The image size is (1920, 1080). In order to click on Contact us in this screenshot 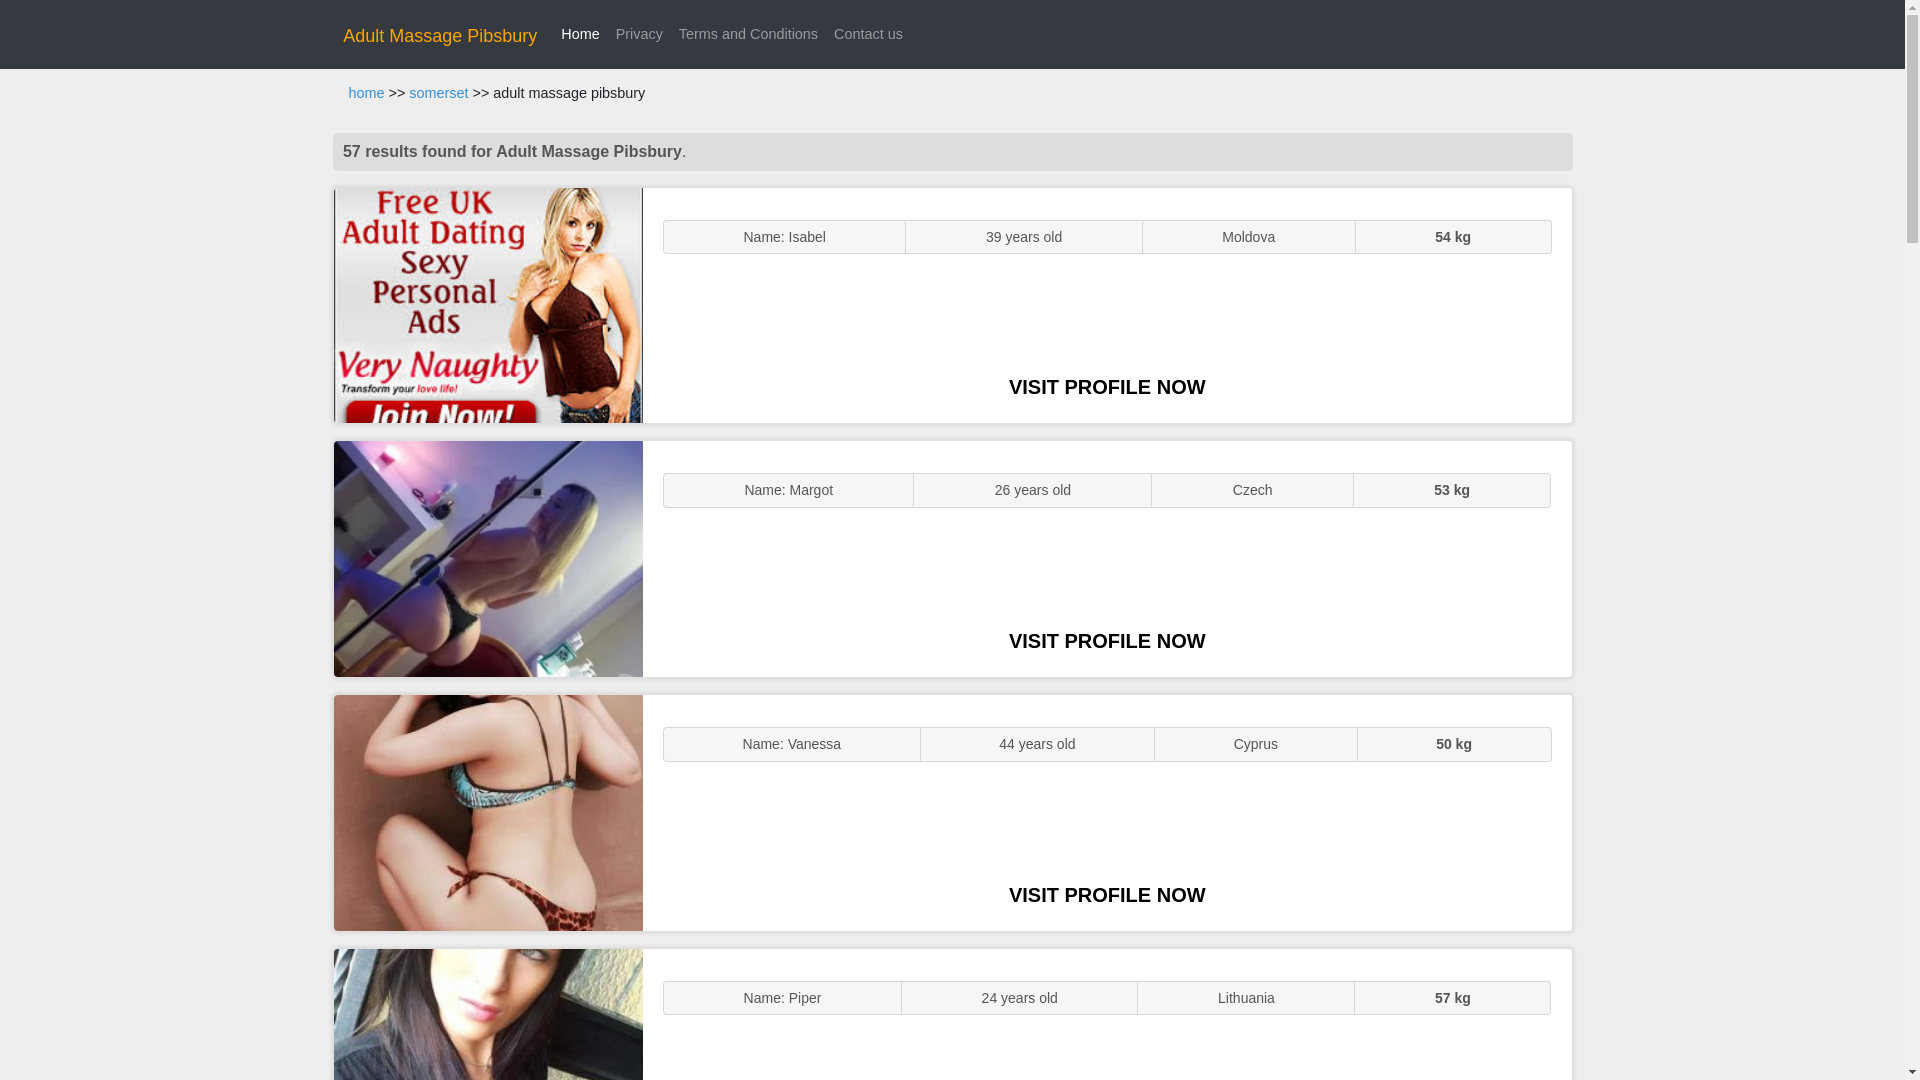, I will do `click(868, 34)`.